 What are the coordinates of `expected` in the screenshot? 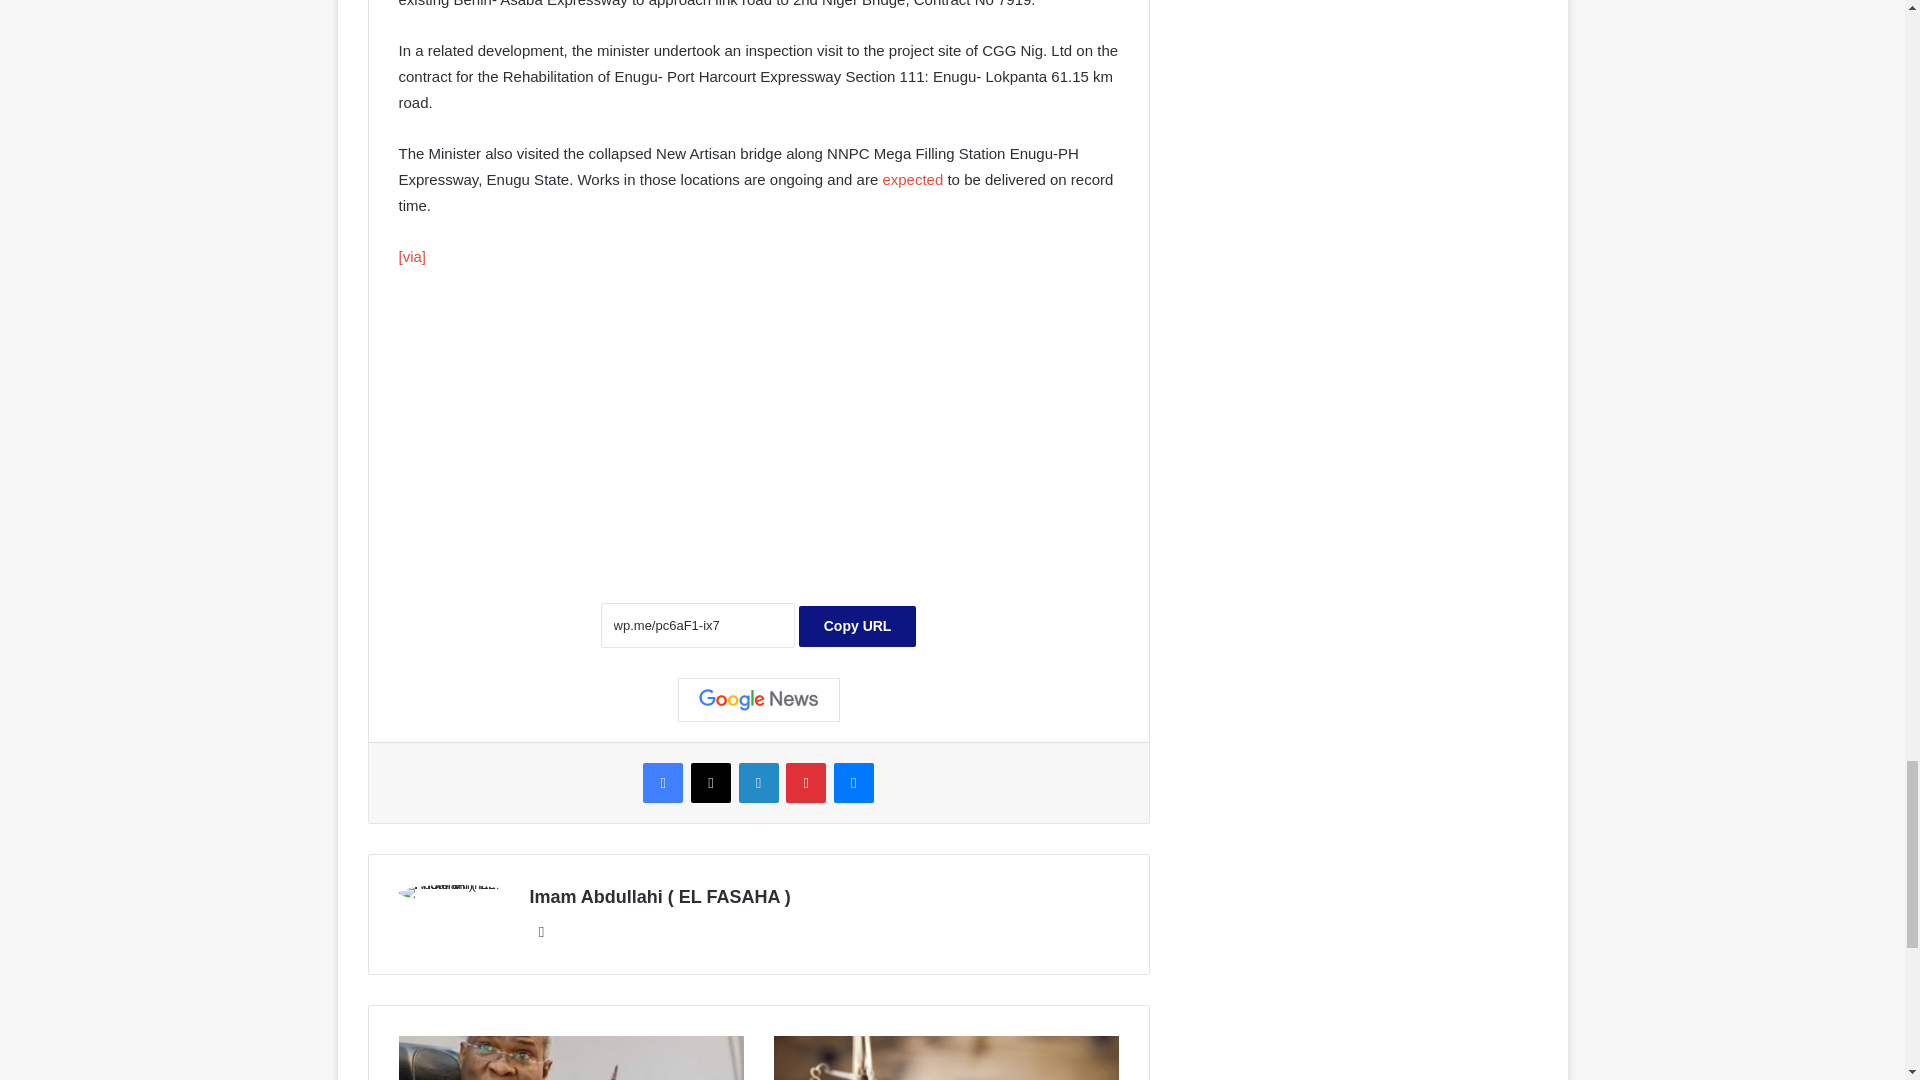 It's located at (910, 178).